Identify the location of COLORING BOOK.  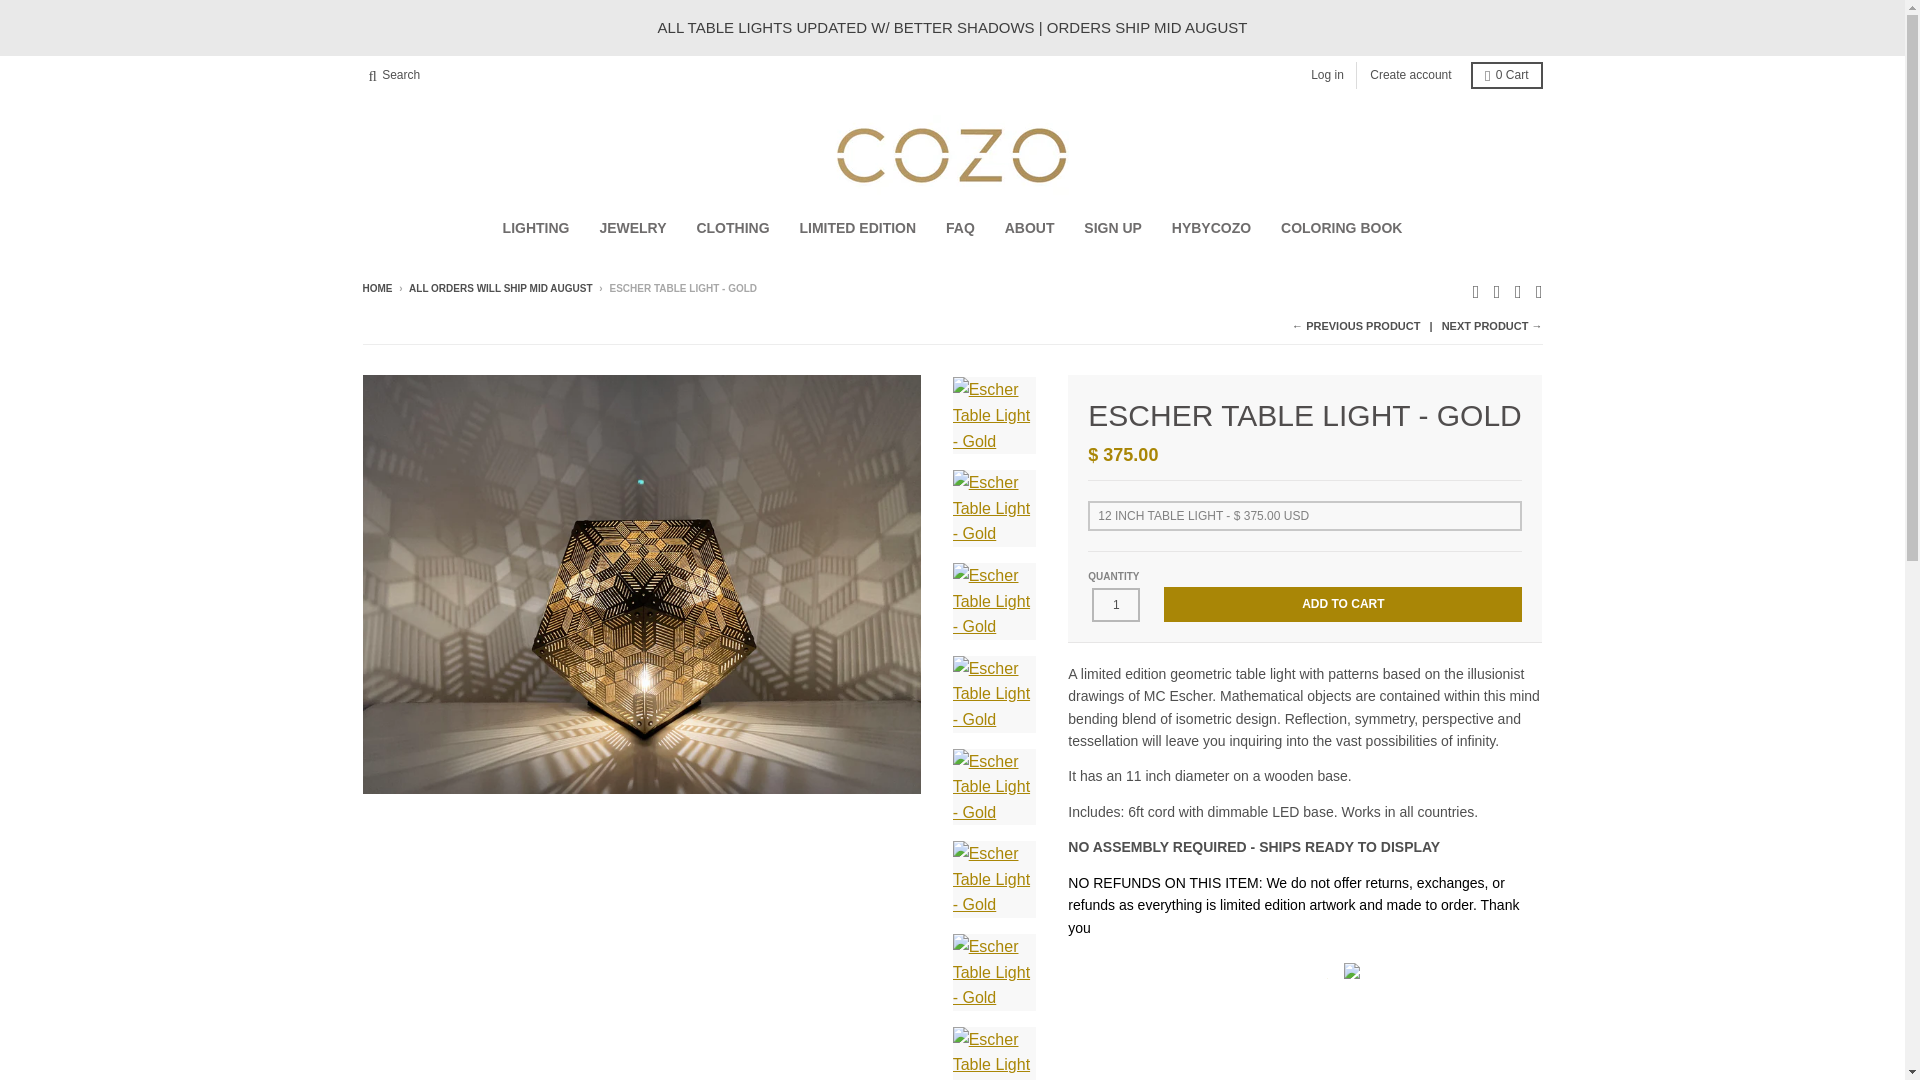
(1341, 228).